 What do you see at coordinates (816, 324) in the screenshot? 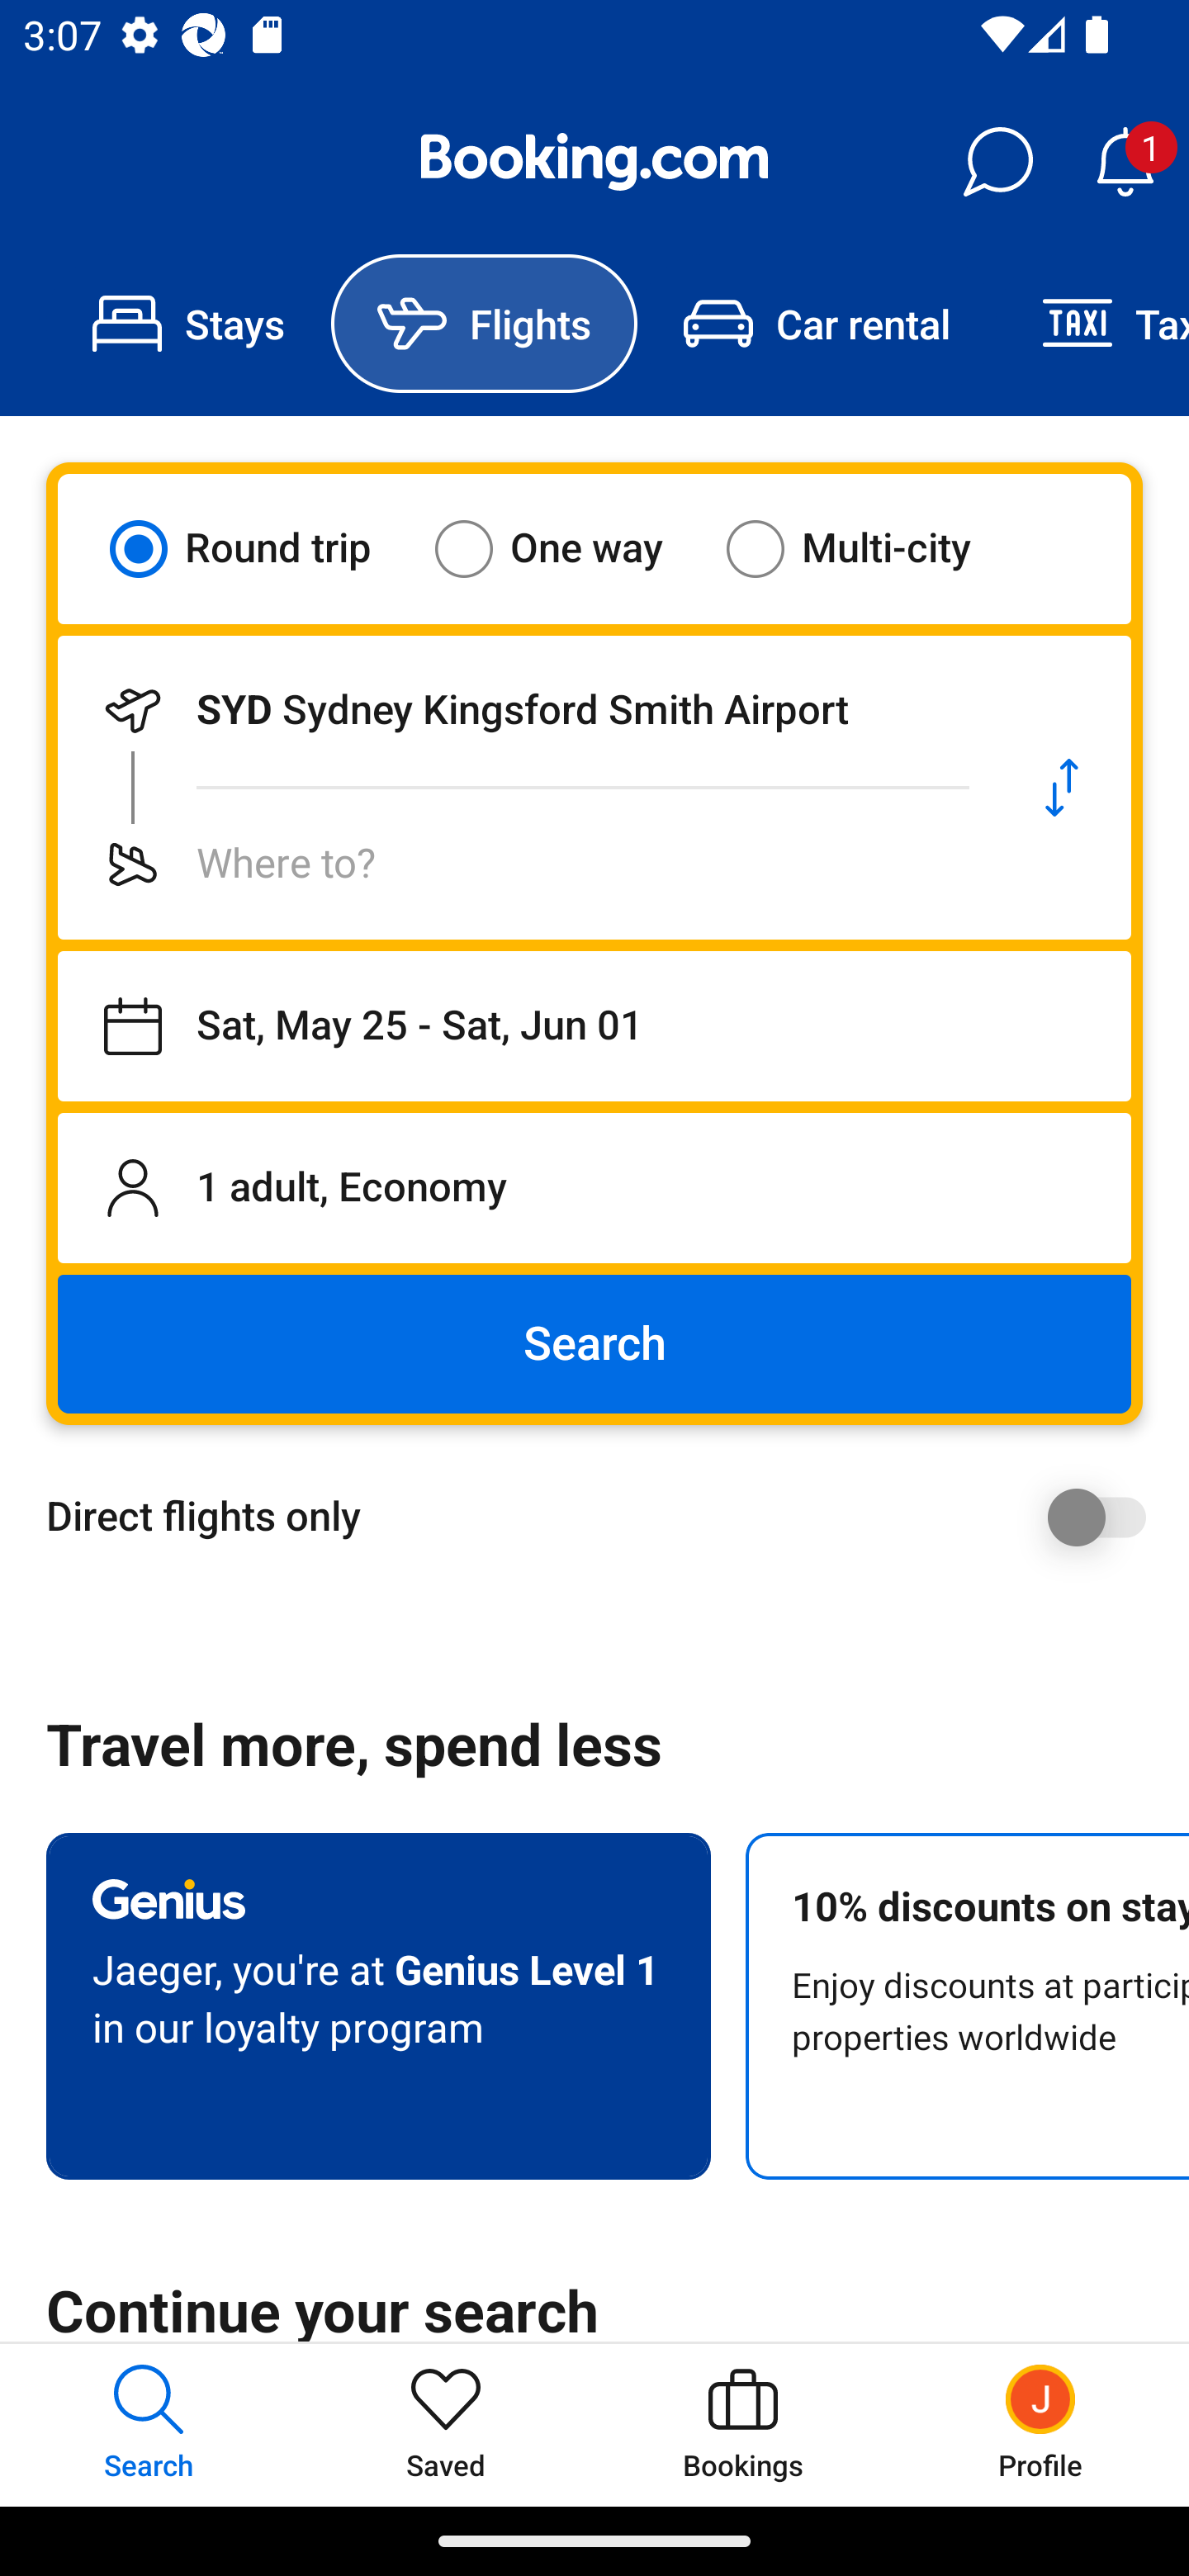
I see `Car rental` at bounding box center [816, 324].